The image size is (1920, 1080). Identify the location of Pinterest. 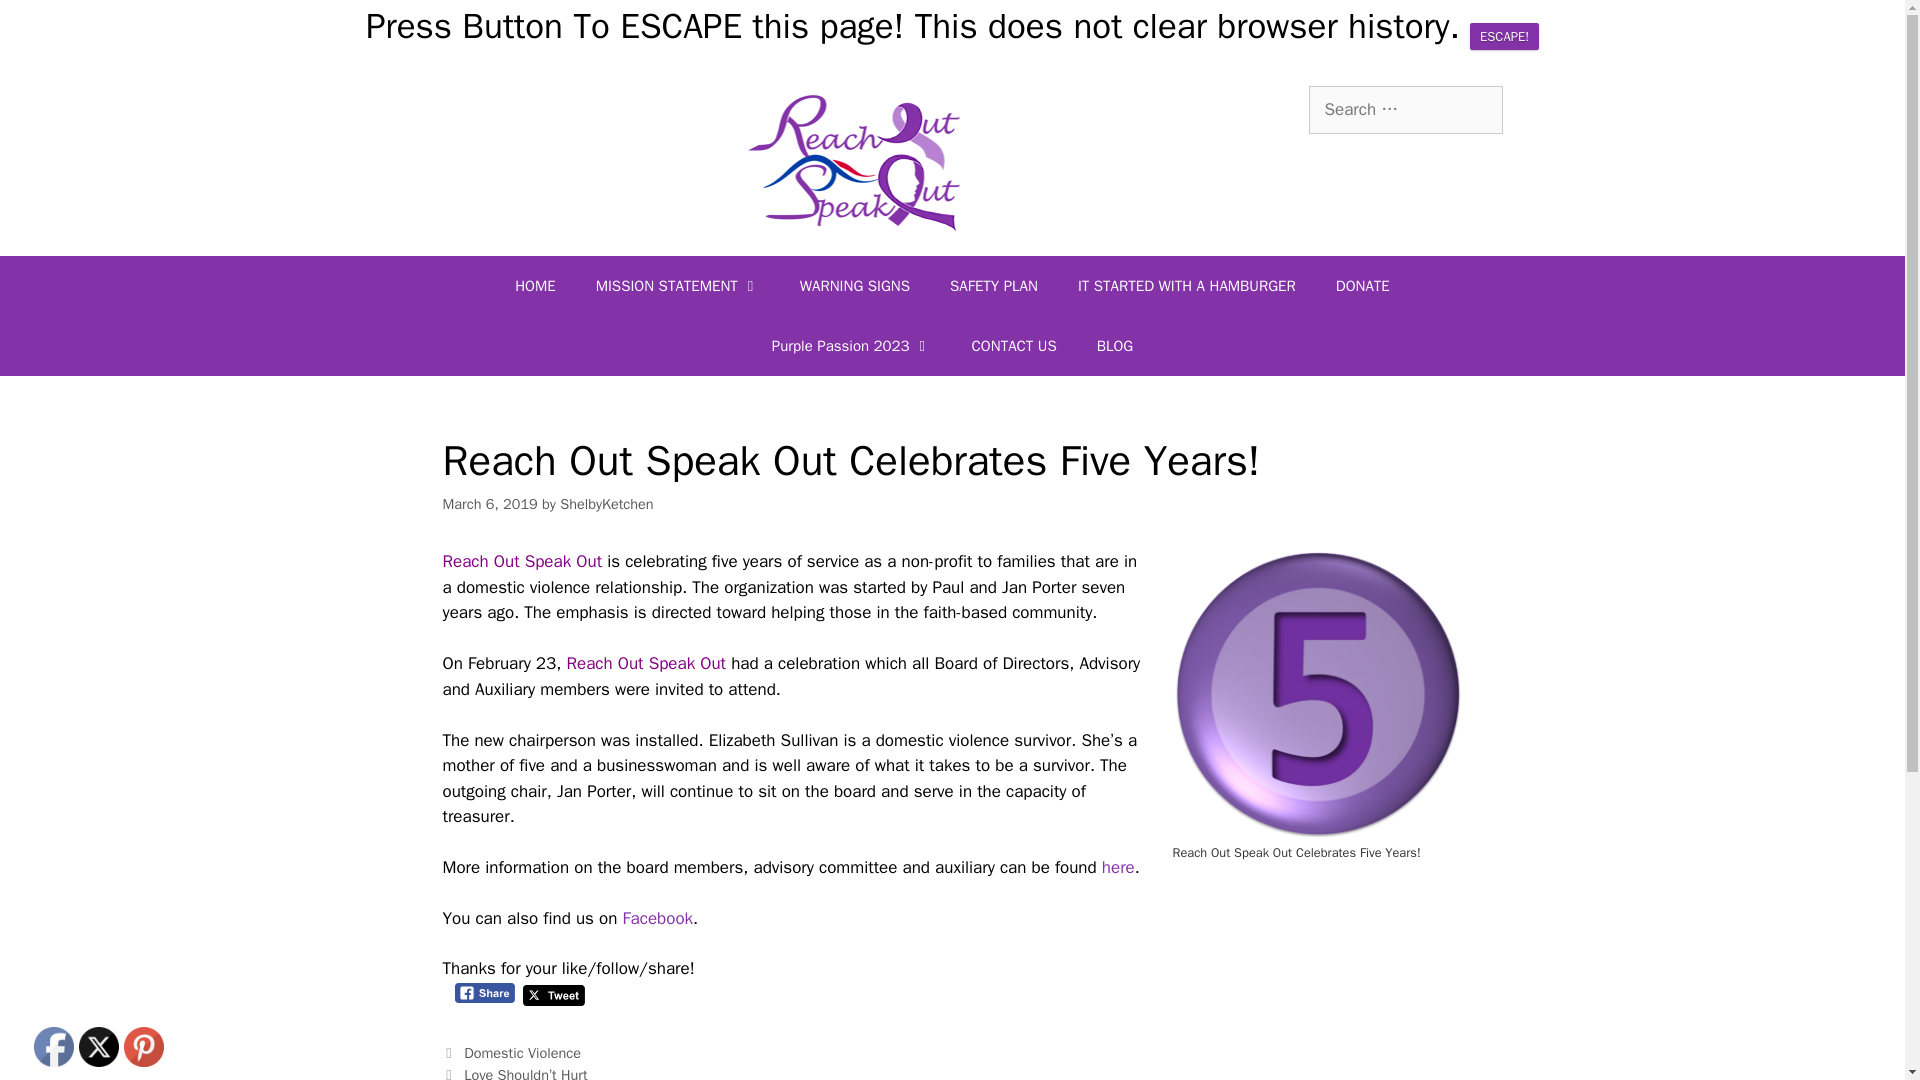
(144, 1046).